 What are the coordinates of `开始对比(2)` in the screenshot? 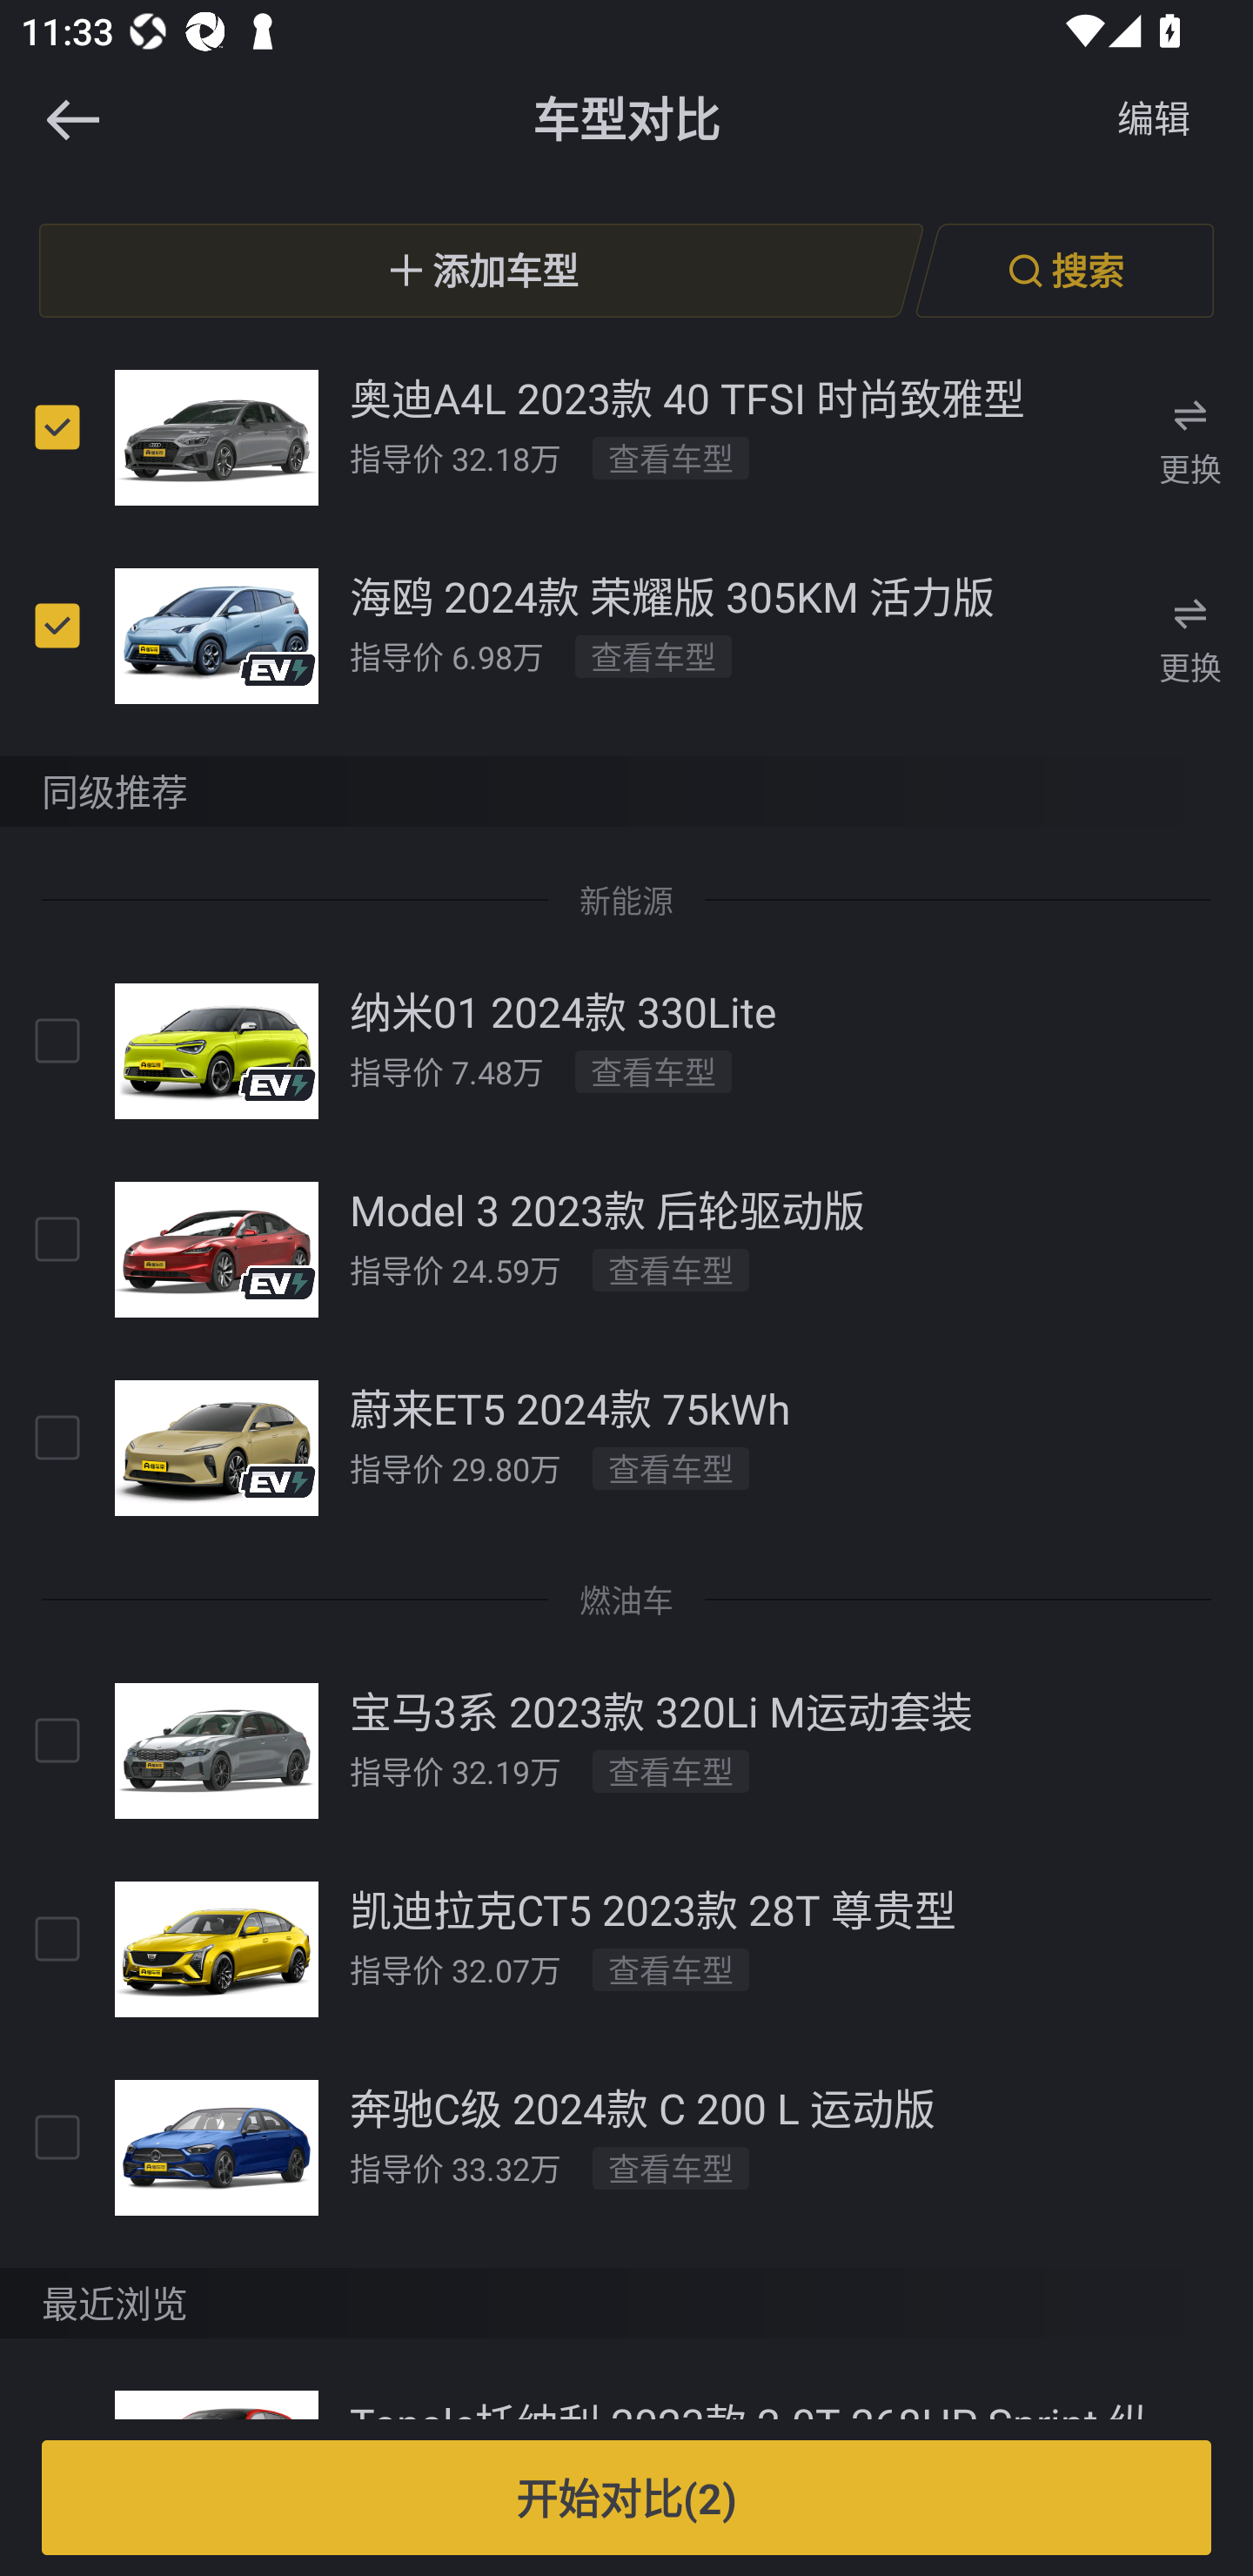 It's located at (626, 2498).